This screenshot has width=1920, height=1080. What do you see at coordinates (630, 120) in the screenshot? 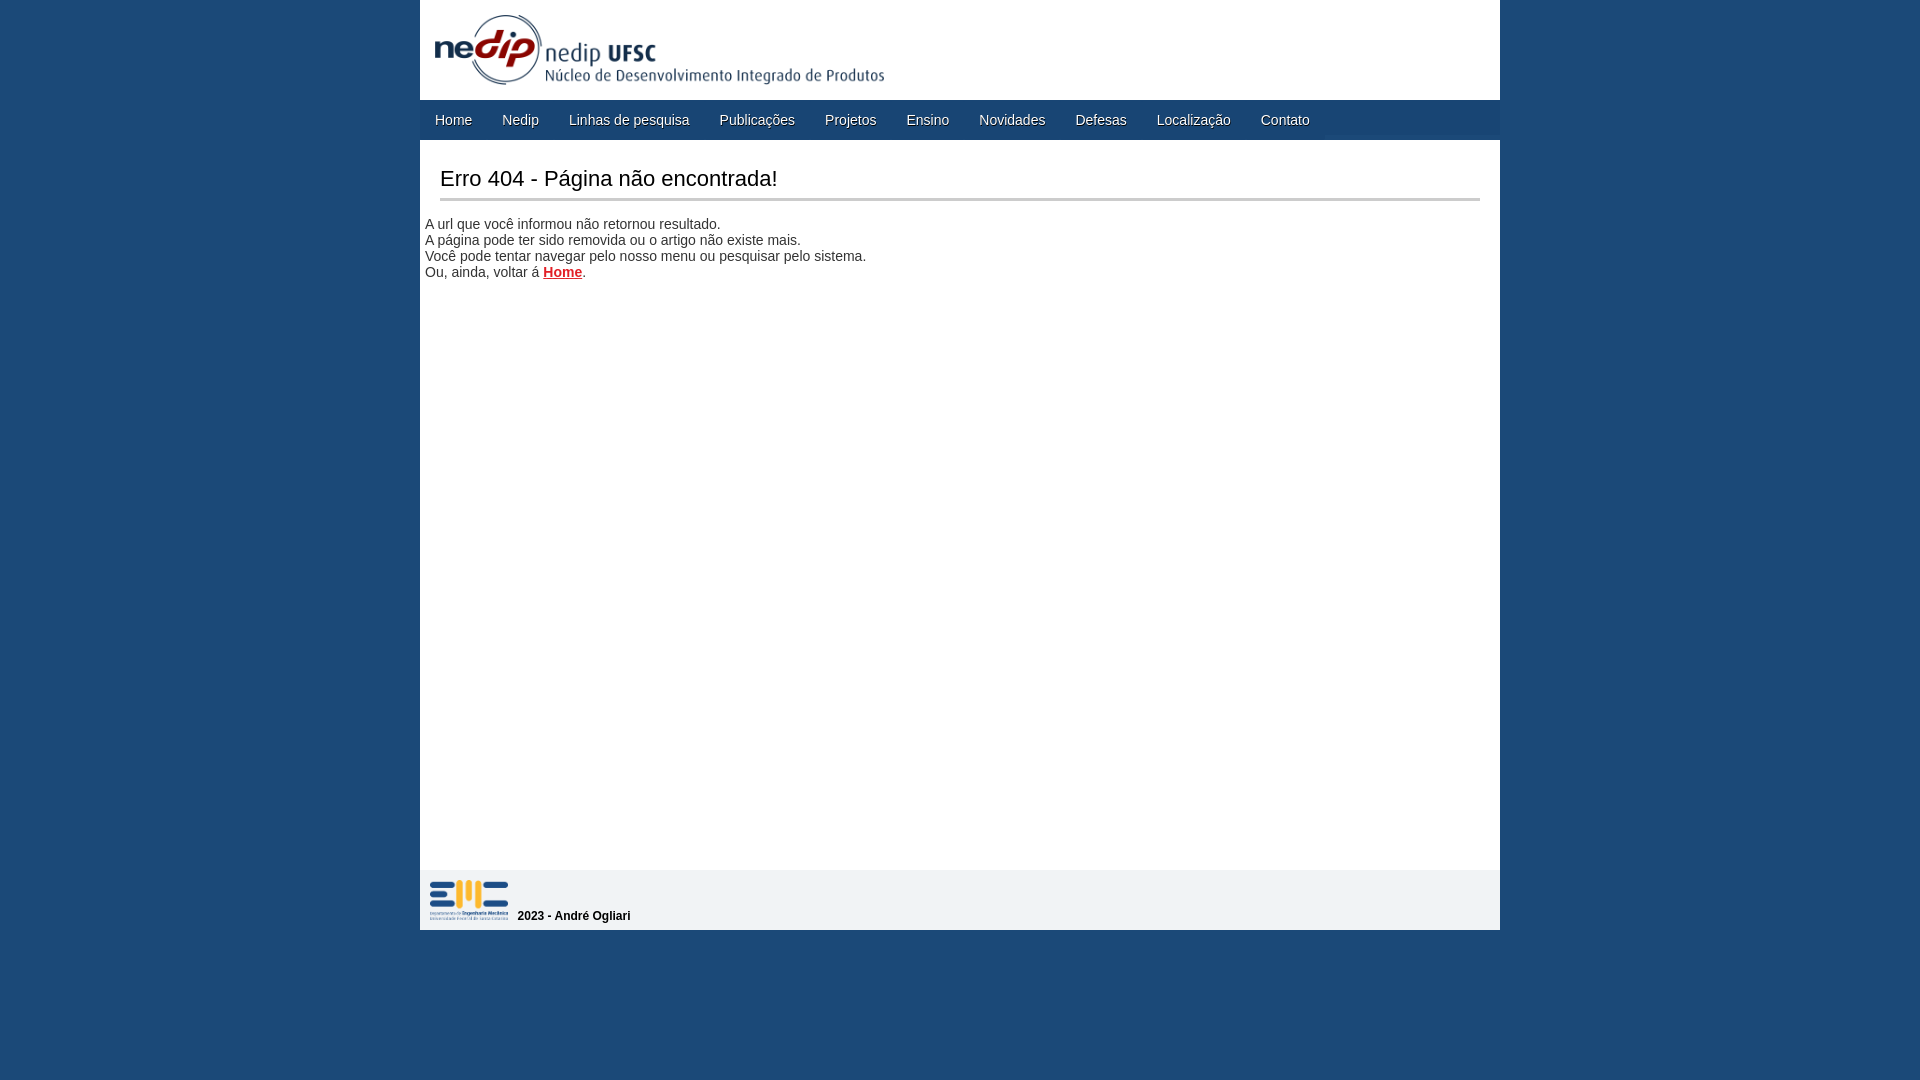
I see `Linhas de pesquisa` at bounding box center [630, 120].